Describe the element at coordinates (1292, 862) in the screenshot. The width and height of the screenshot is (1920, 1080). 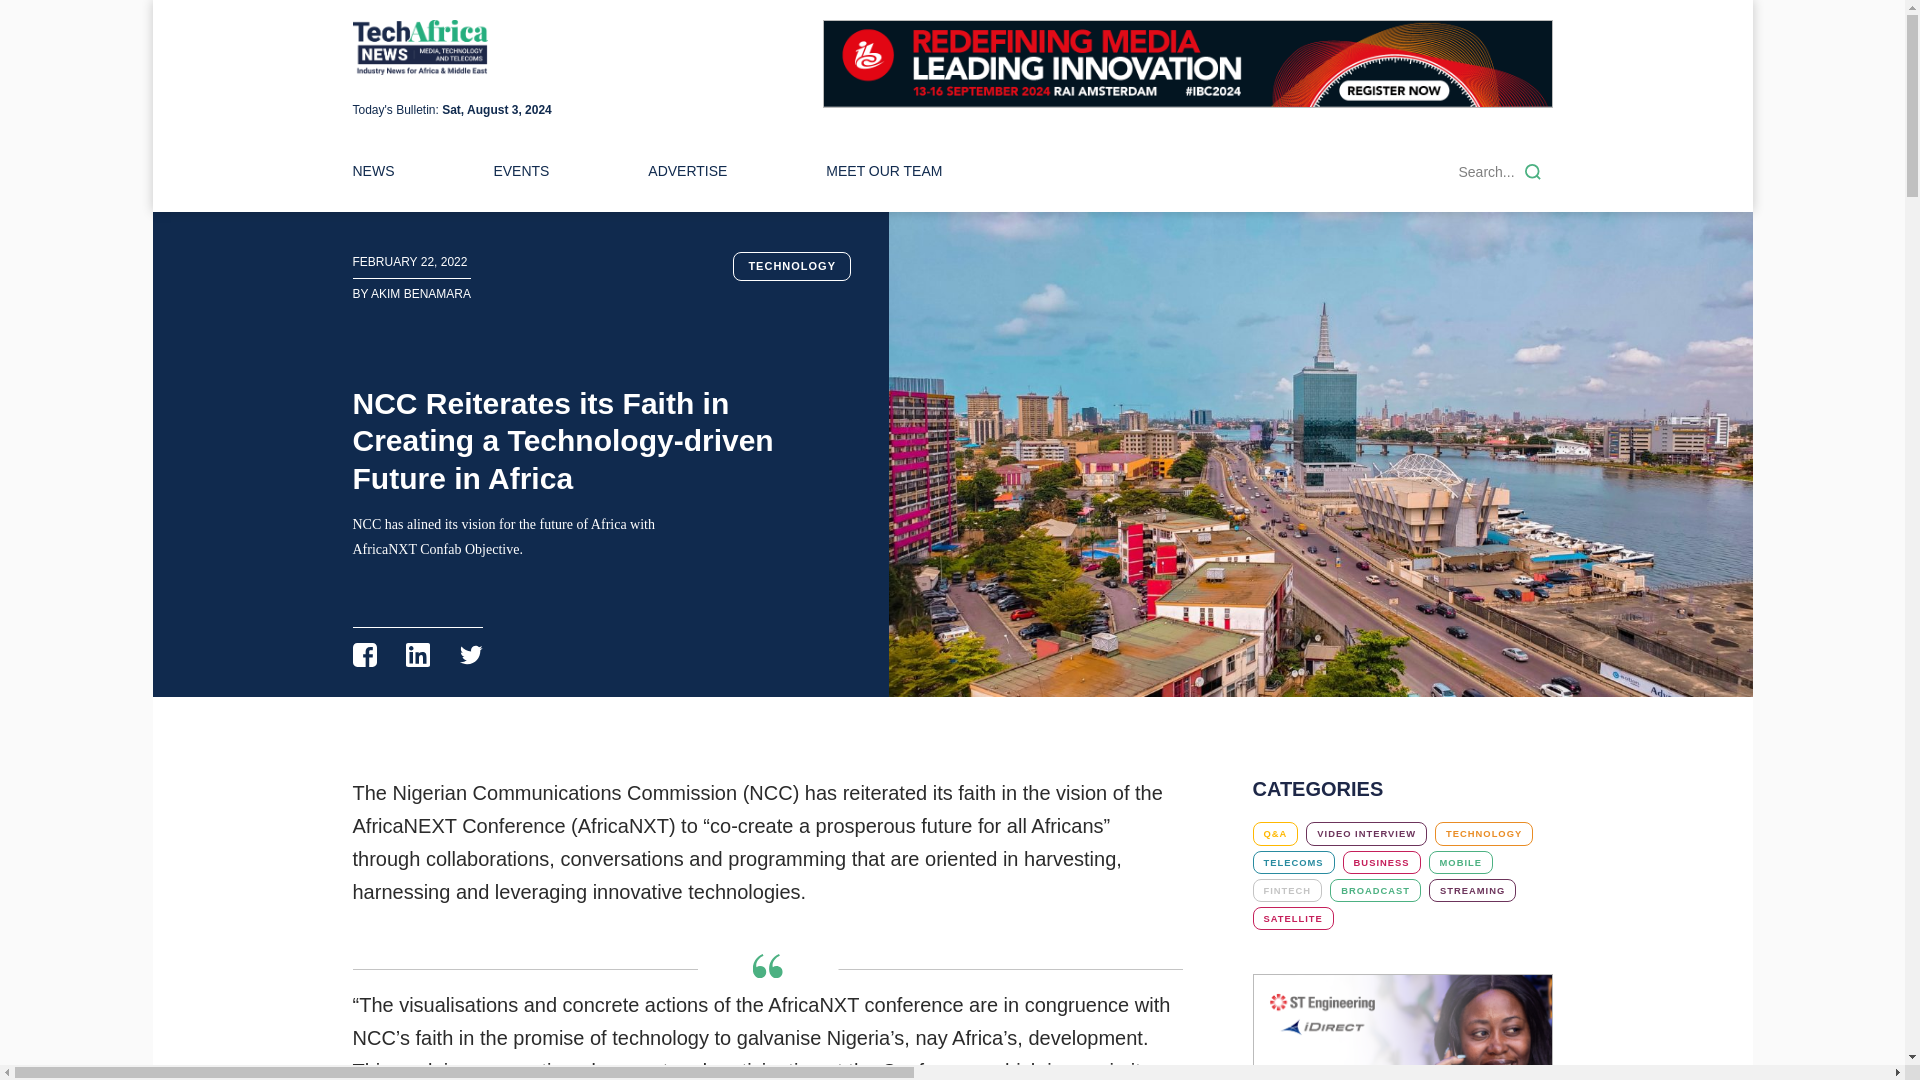
I see `TELECOMS` at that location.